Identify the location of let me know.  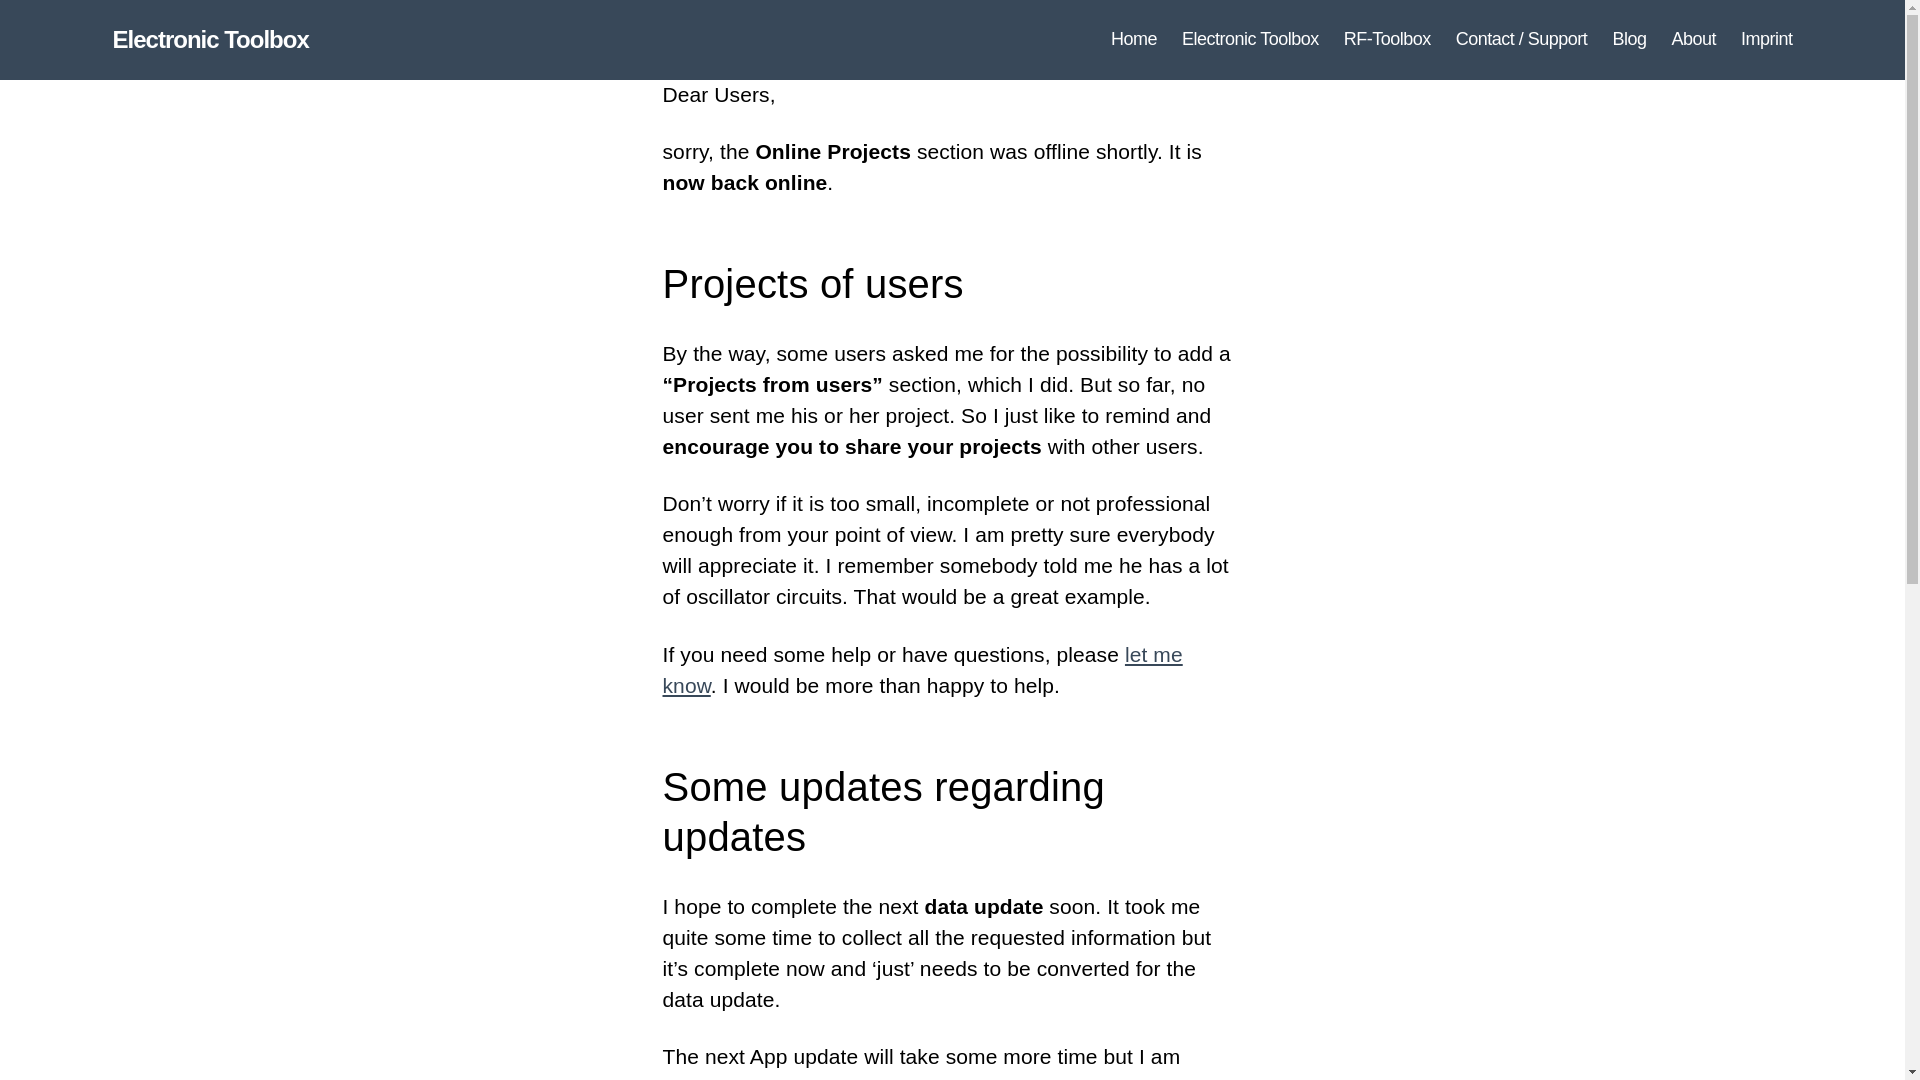
(922, 669).